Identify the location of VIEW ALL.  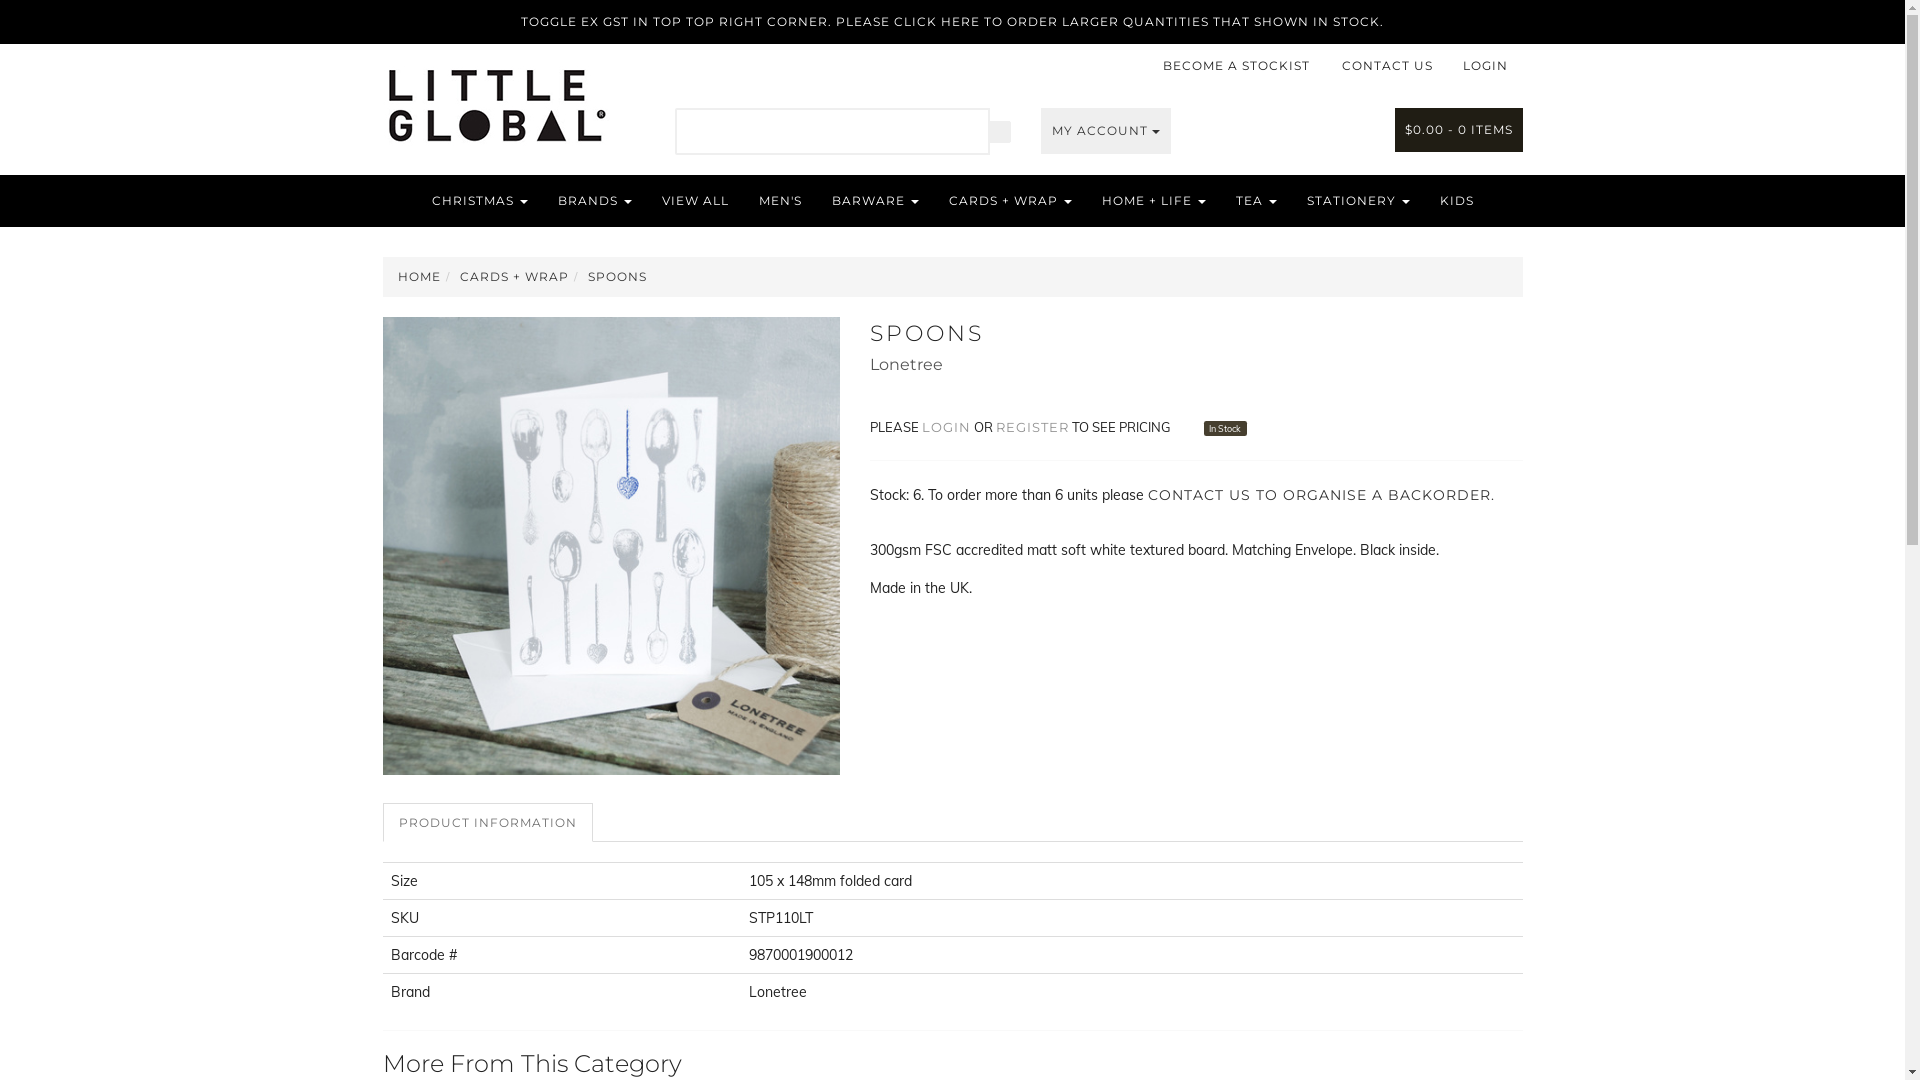
(694, 201).